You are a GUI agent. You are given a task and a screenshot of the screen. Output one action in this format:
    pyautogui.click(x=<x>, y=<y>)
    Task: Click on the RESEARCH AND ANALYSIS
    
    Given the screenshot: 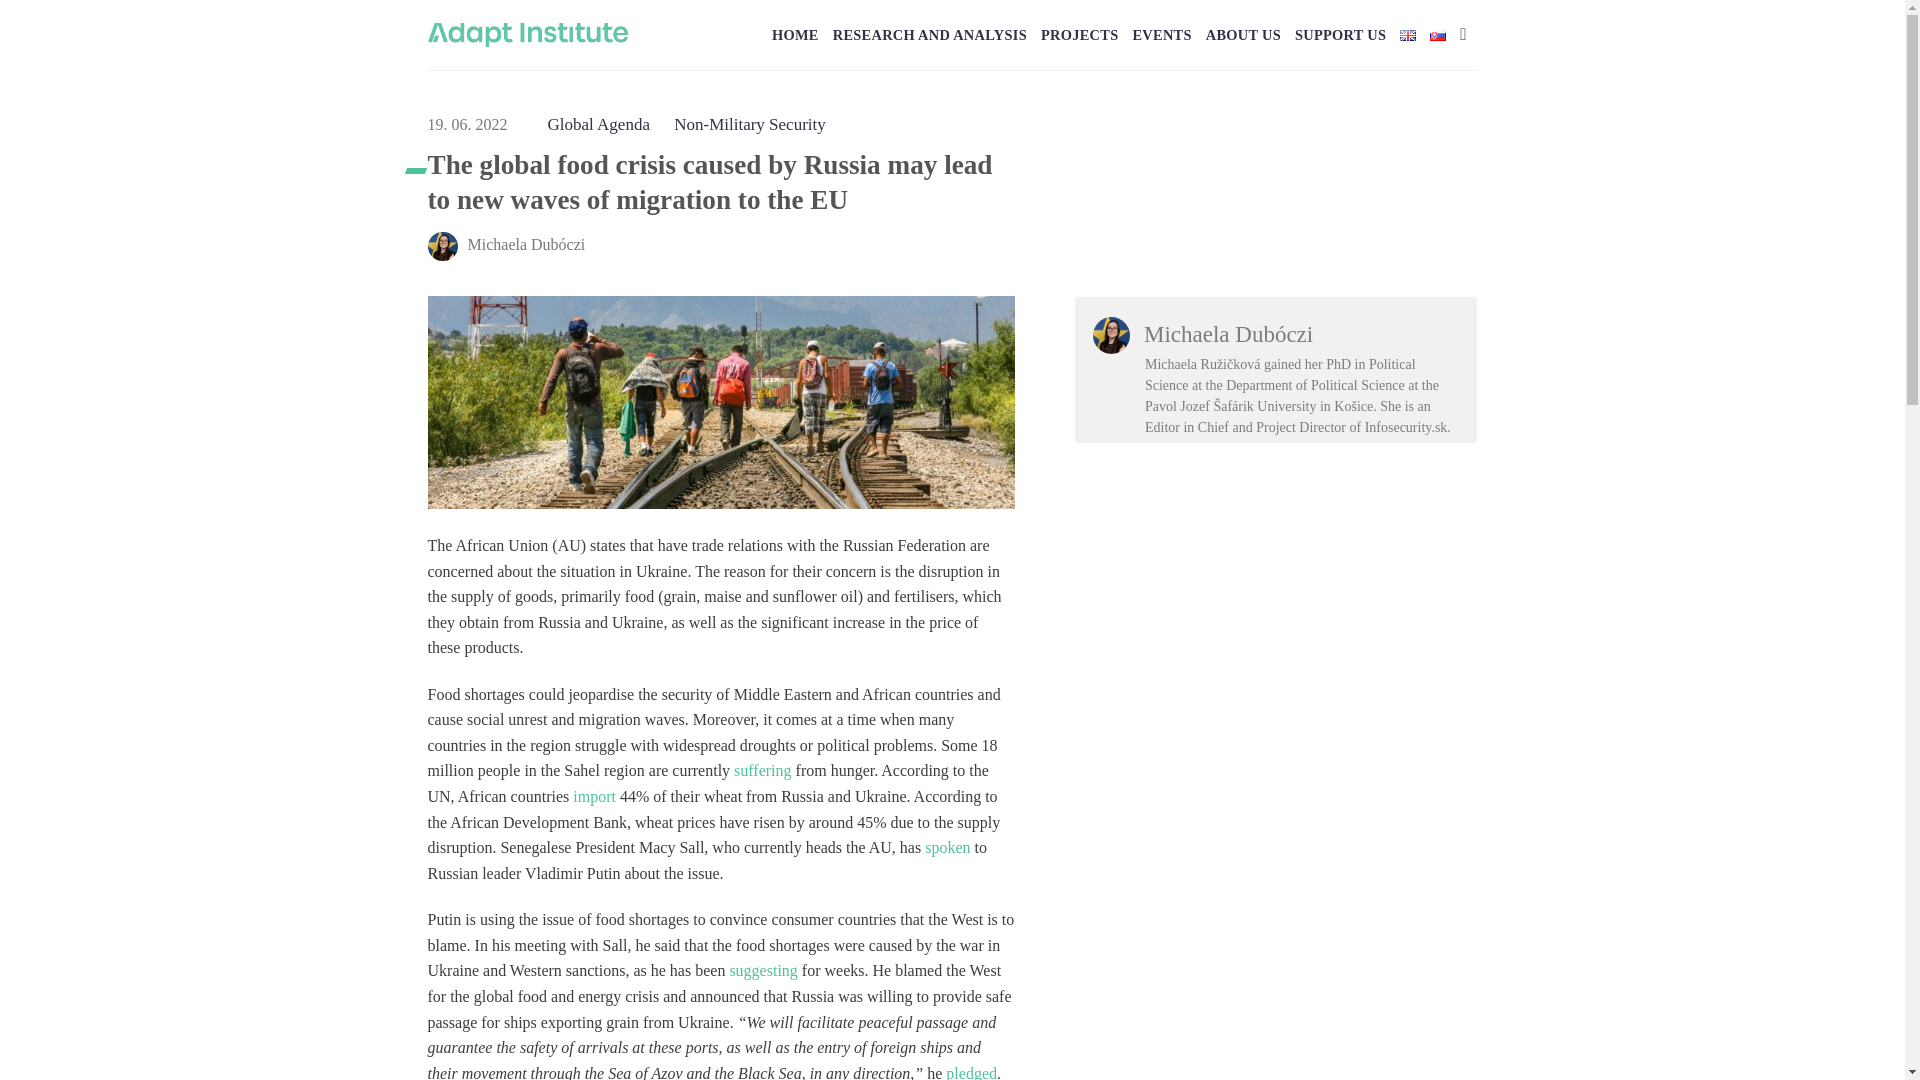 What is the action you would take?
    pyautogui.click(x=930, y=34)
    